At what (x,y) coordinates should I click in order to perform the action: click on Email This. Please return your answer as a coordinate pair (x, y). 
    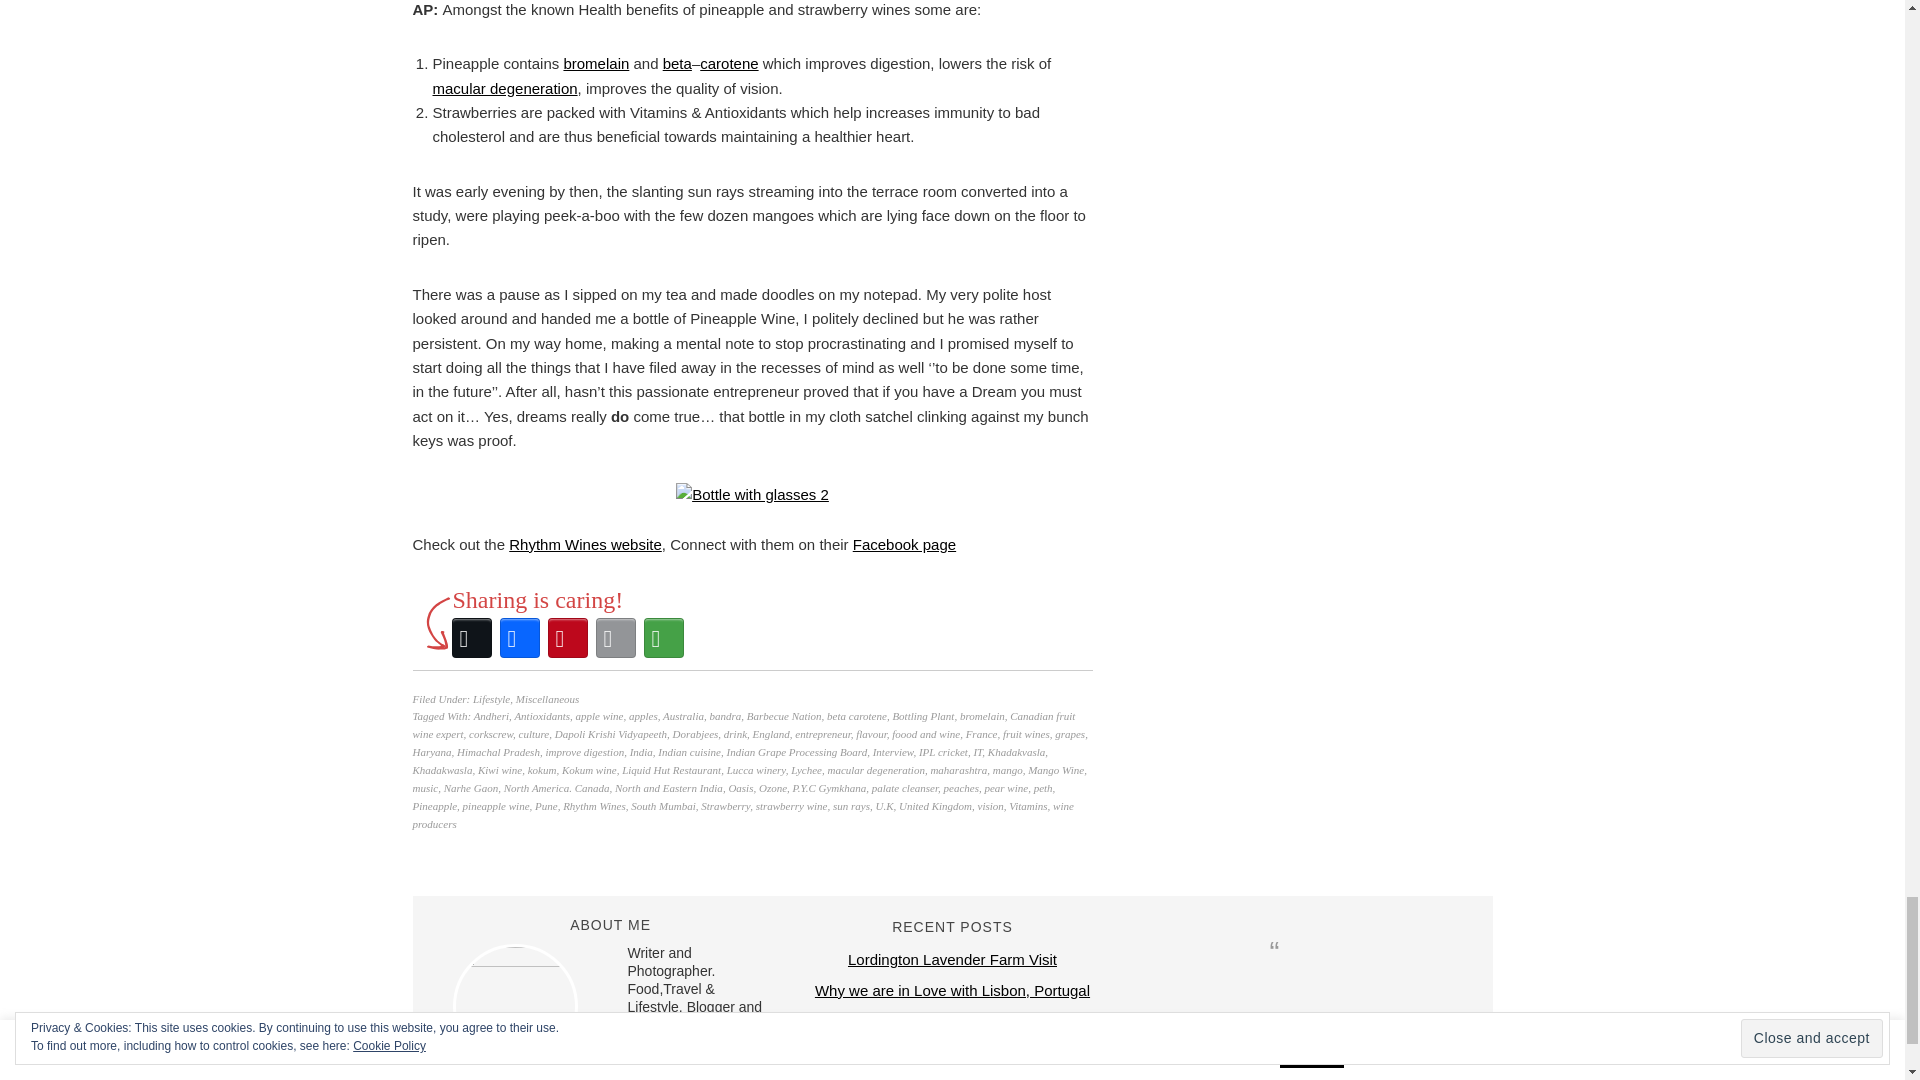
    Looking at the image, I should click on (615, 638).